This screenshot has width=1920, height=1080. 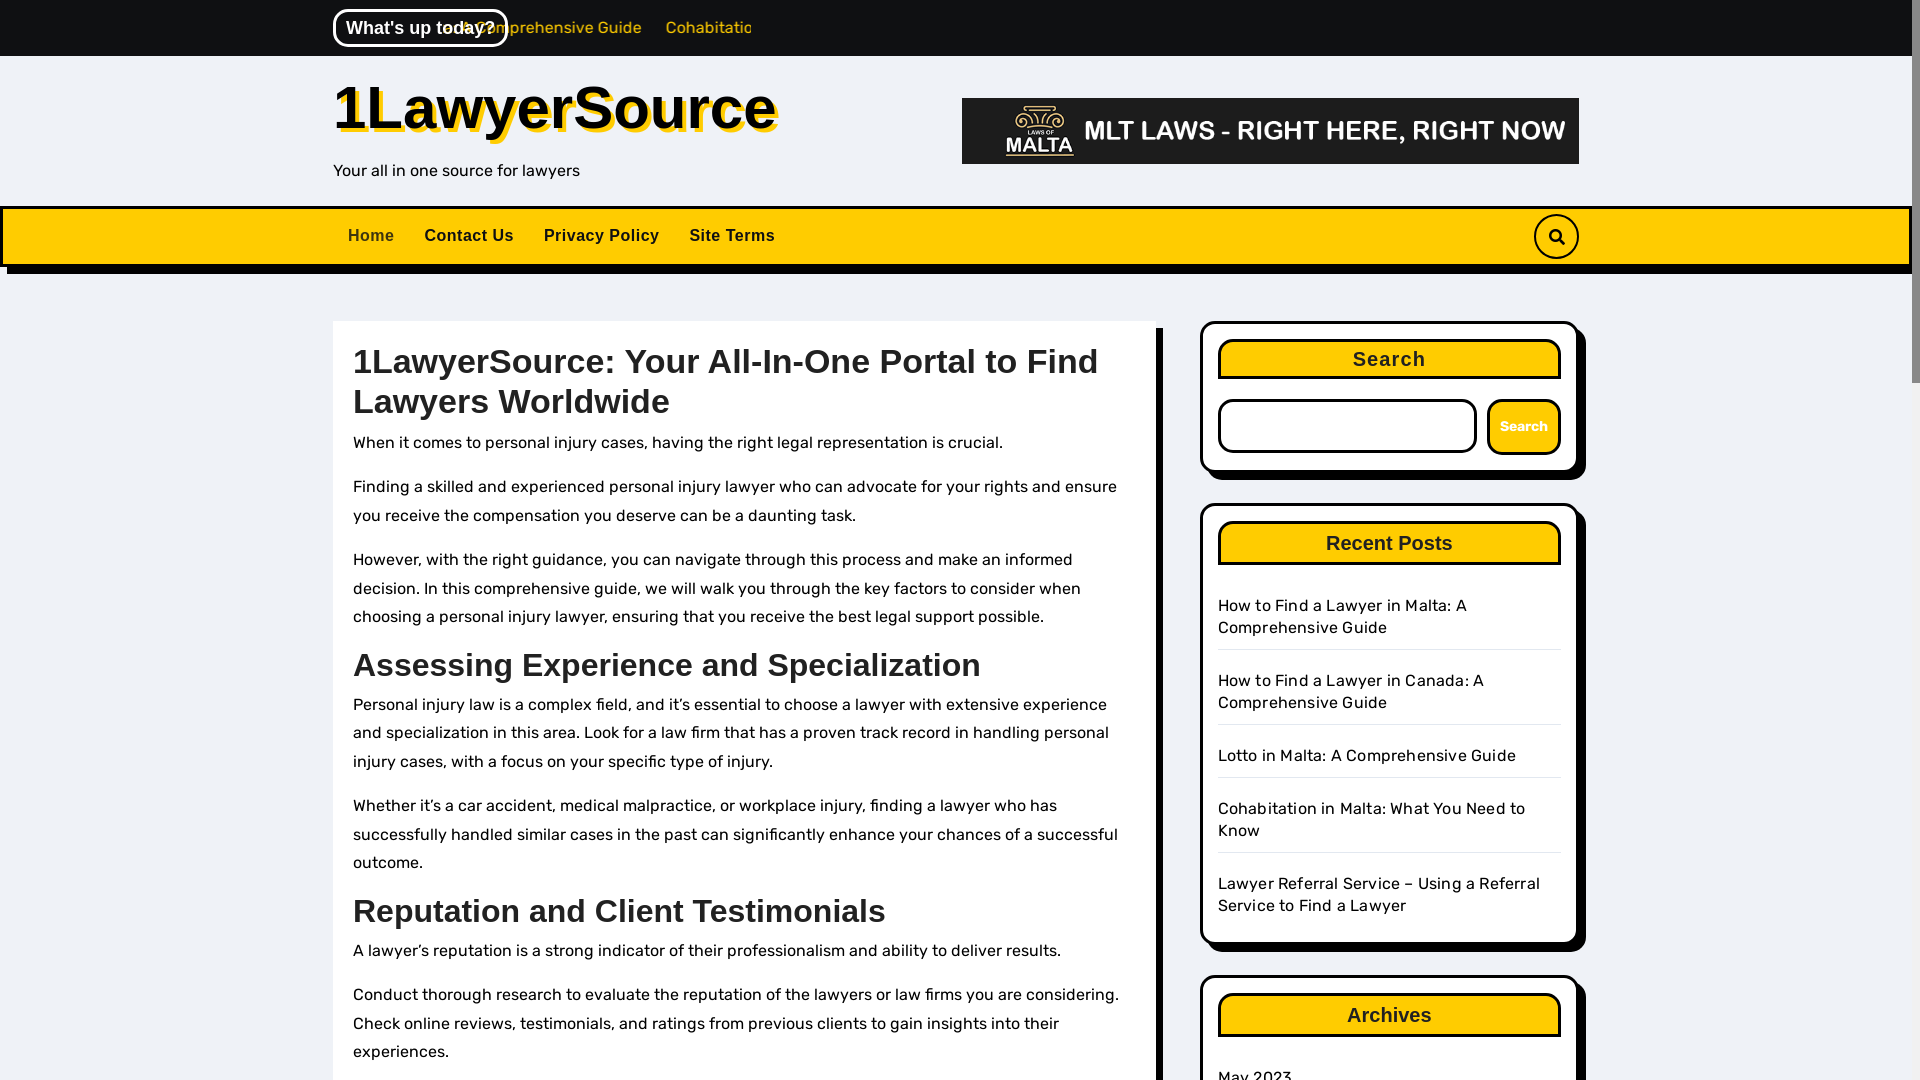 I want to click on 1LawyerSource, so click(x=555, y=108).